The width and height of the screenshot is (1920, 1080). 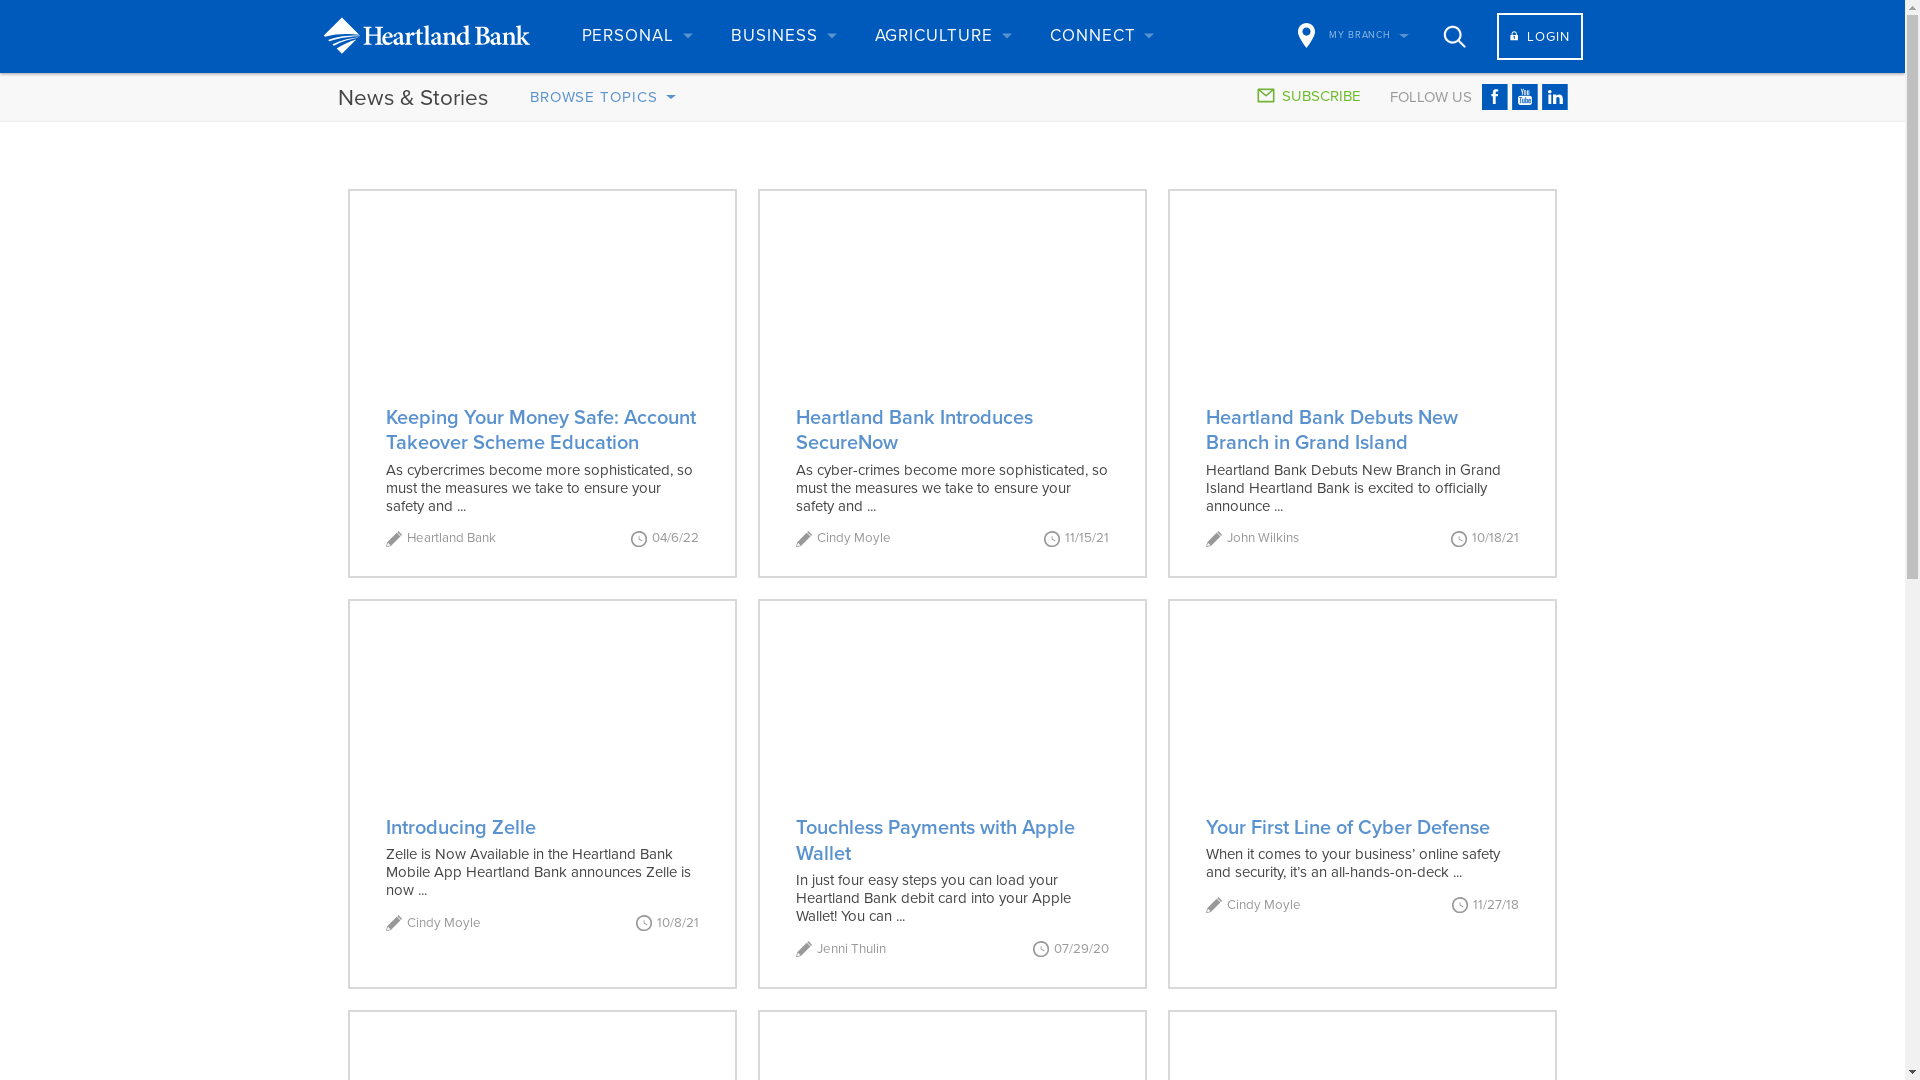 I want to click on blog-follow-youtube.svg, so click(x=1525, y=97).